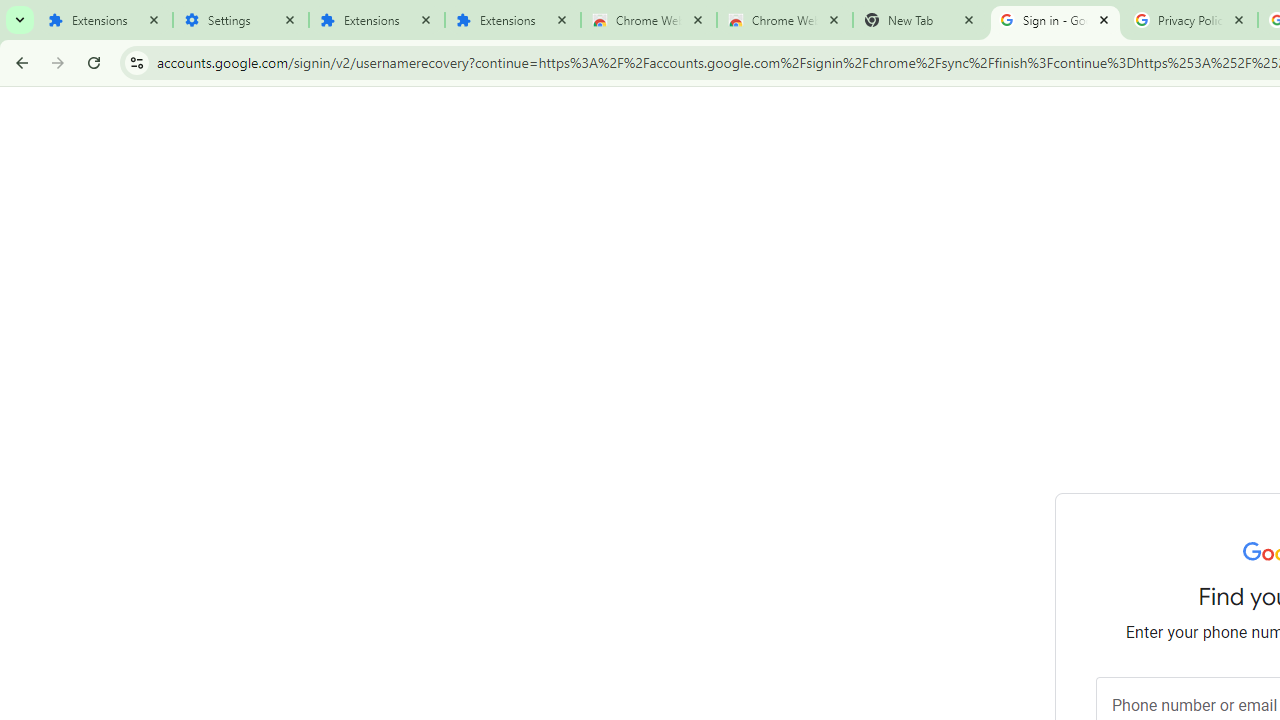 The width and height of the screenshot is (1280, 720). Describe the element at coordinates (648, 20) in the screenshot. I see `Chrome Web Store` at that location.